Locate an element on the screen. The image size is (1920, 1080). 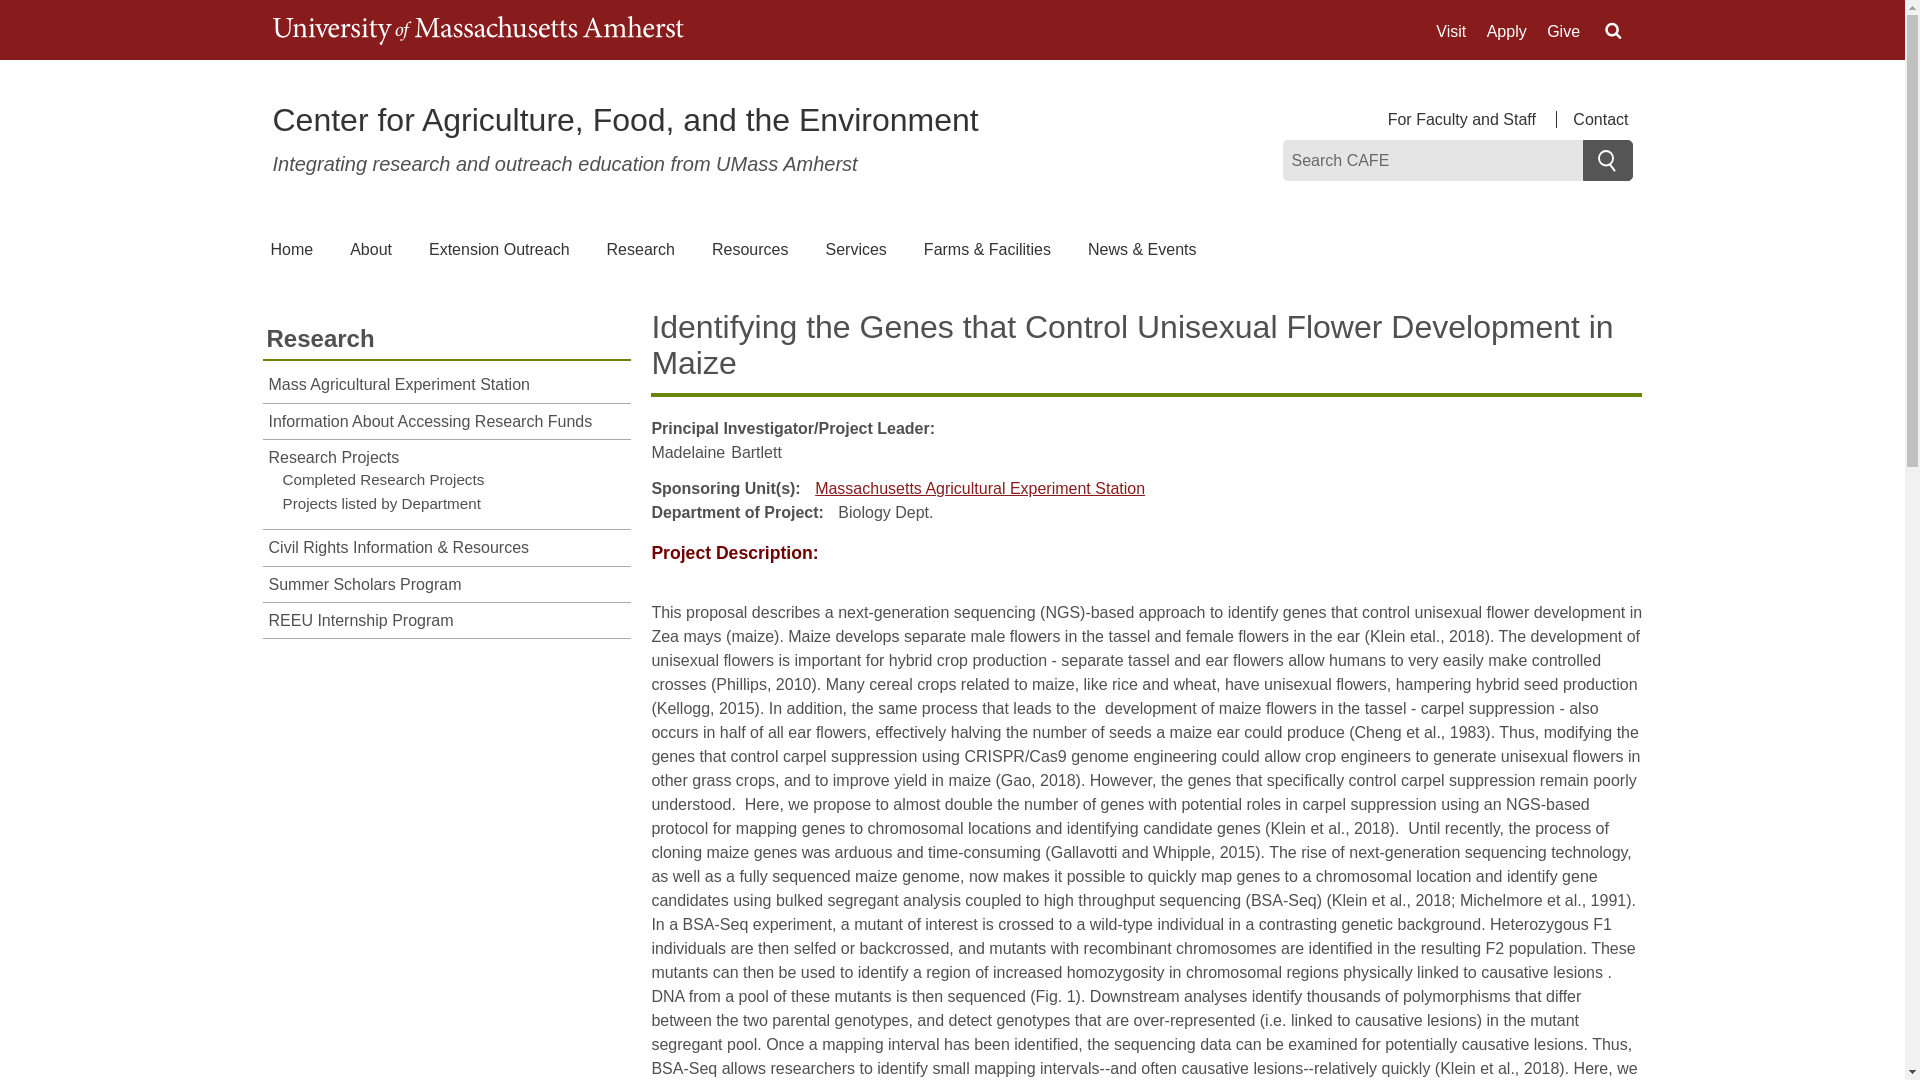
For Faculty and Staff is located at coordinates (1472, 120).